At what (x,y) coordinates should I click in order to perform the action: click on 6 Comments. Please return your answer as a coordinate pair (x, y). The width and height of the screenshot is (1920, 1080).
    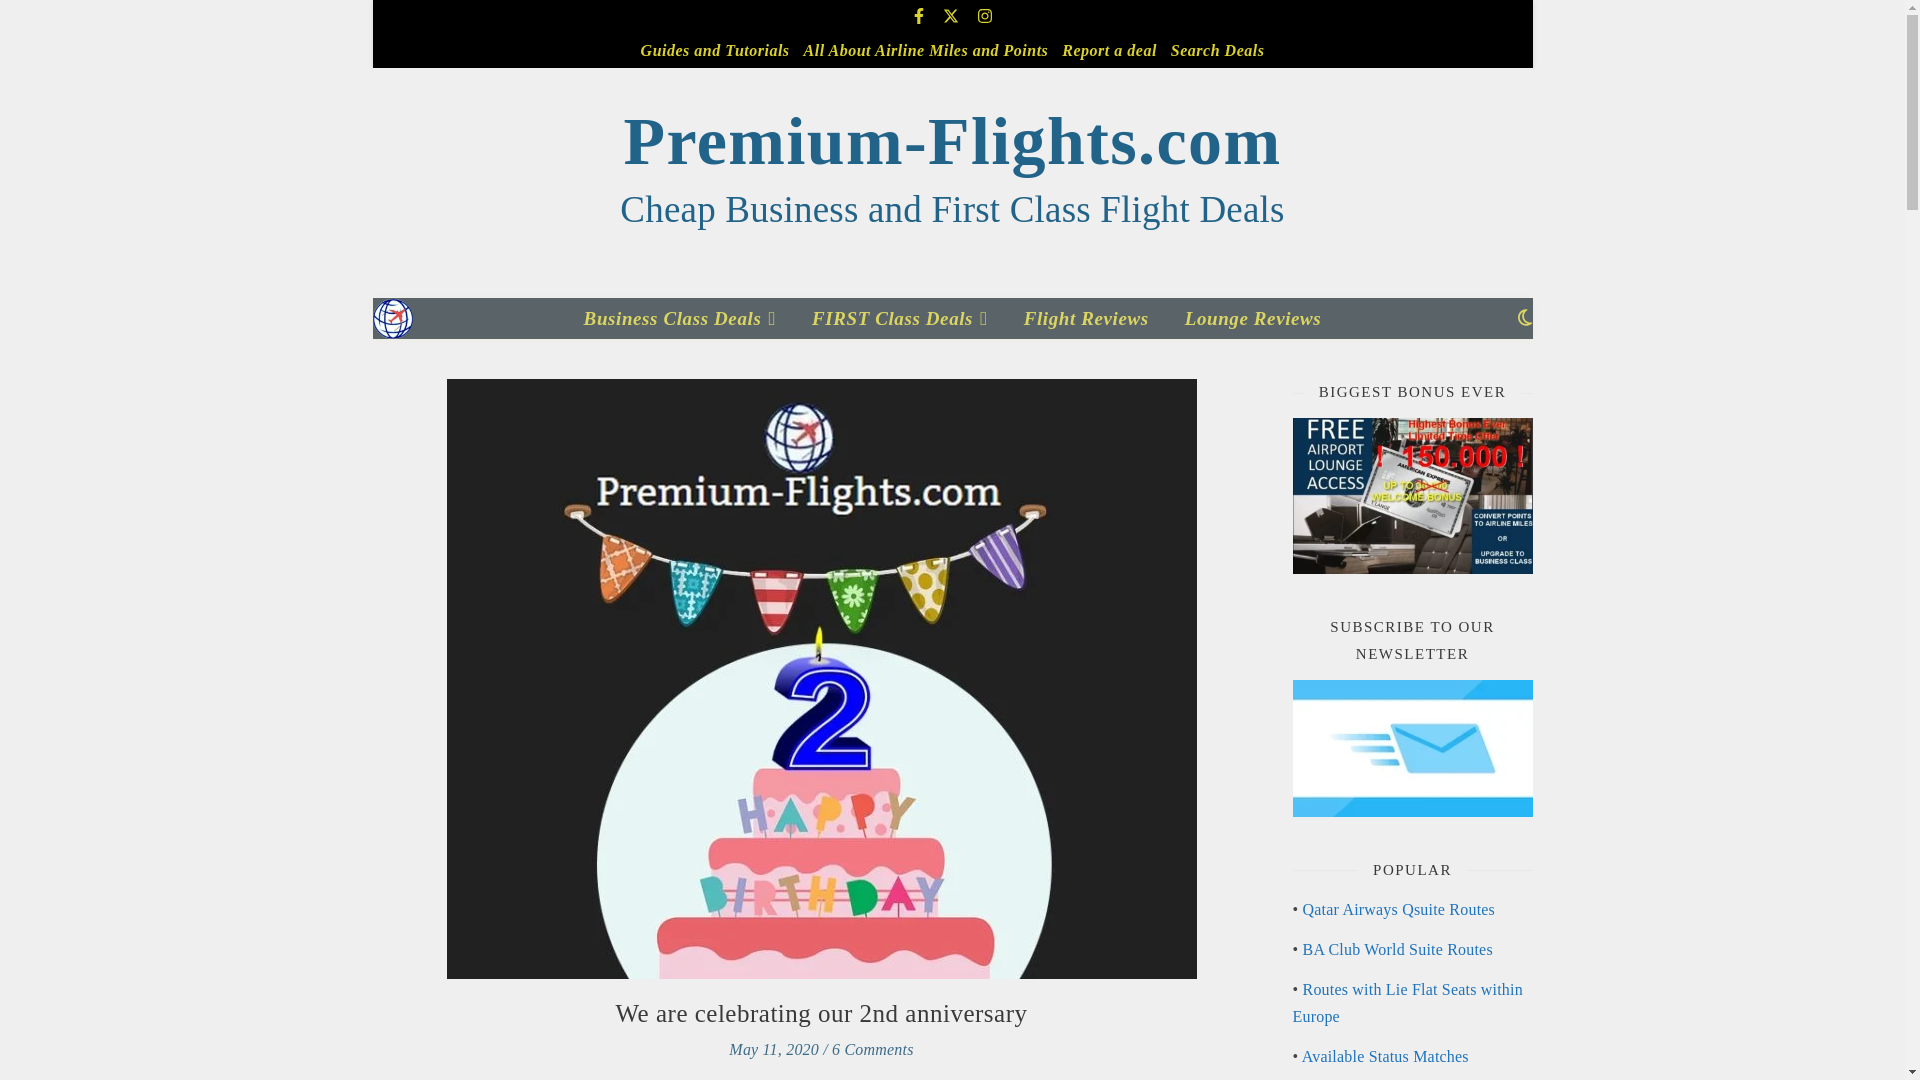
    Looking at the image, I should click on (872, 1050).